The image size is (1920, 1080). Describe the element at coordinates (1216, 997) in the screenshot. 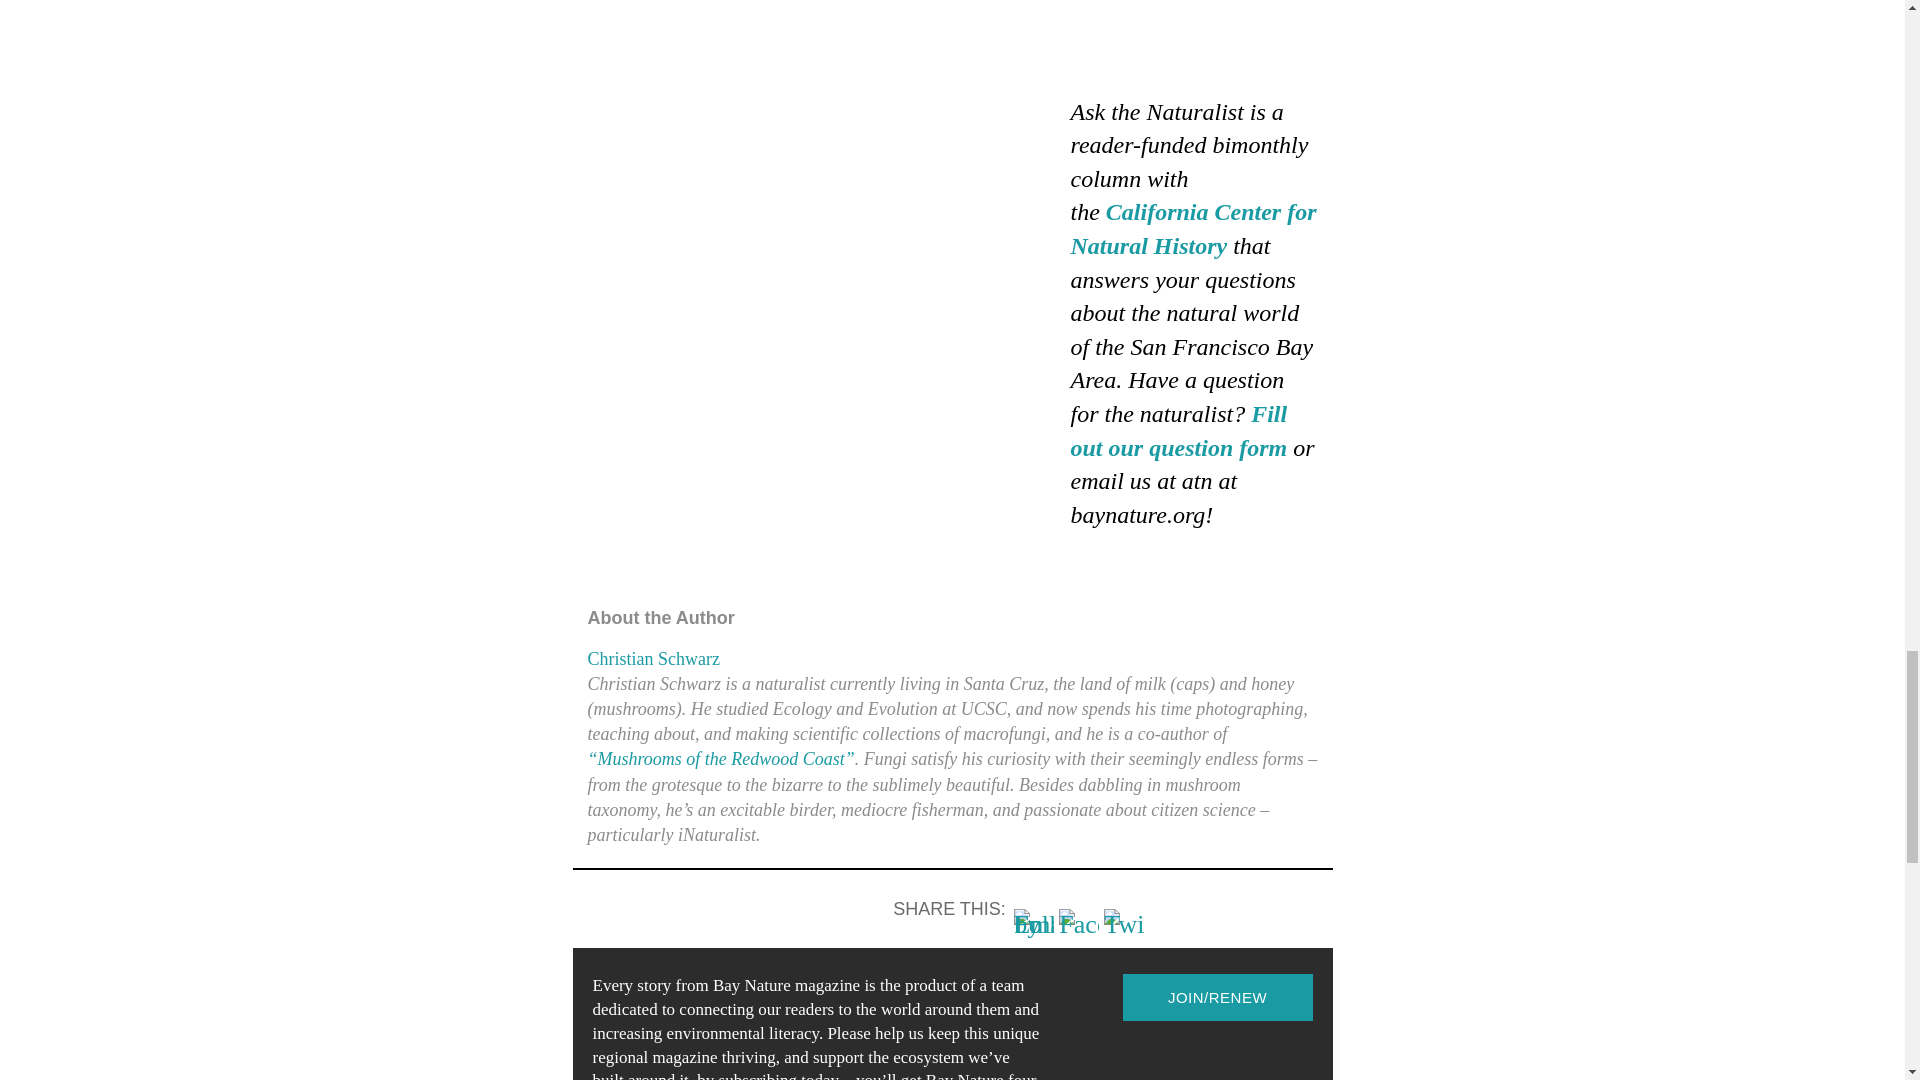

I see `Subscribe` at that location.